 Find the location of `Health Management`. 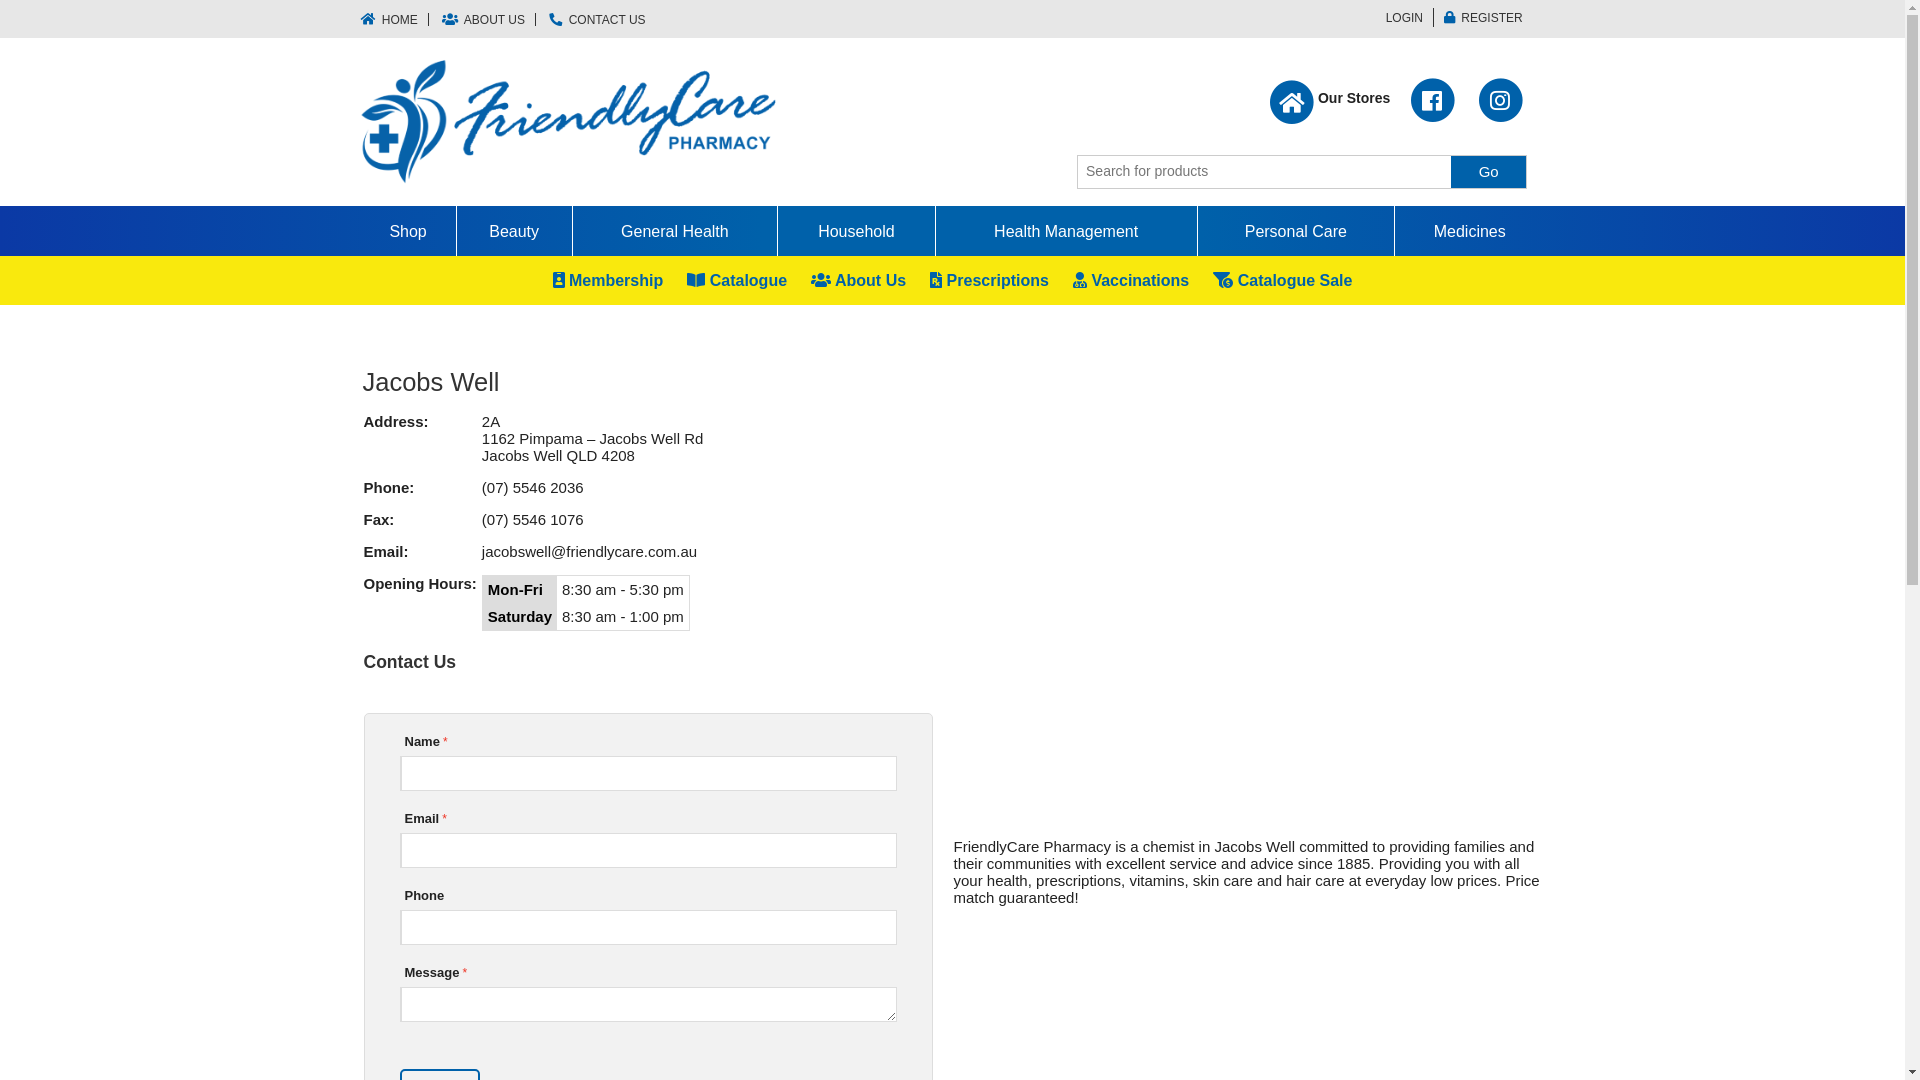

Health Management is located at coordinates (1066, 231).